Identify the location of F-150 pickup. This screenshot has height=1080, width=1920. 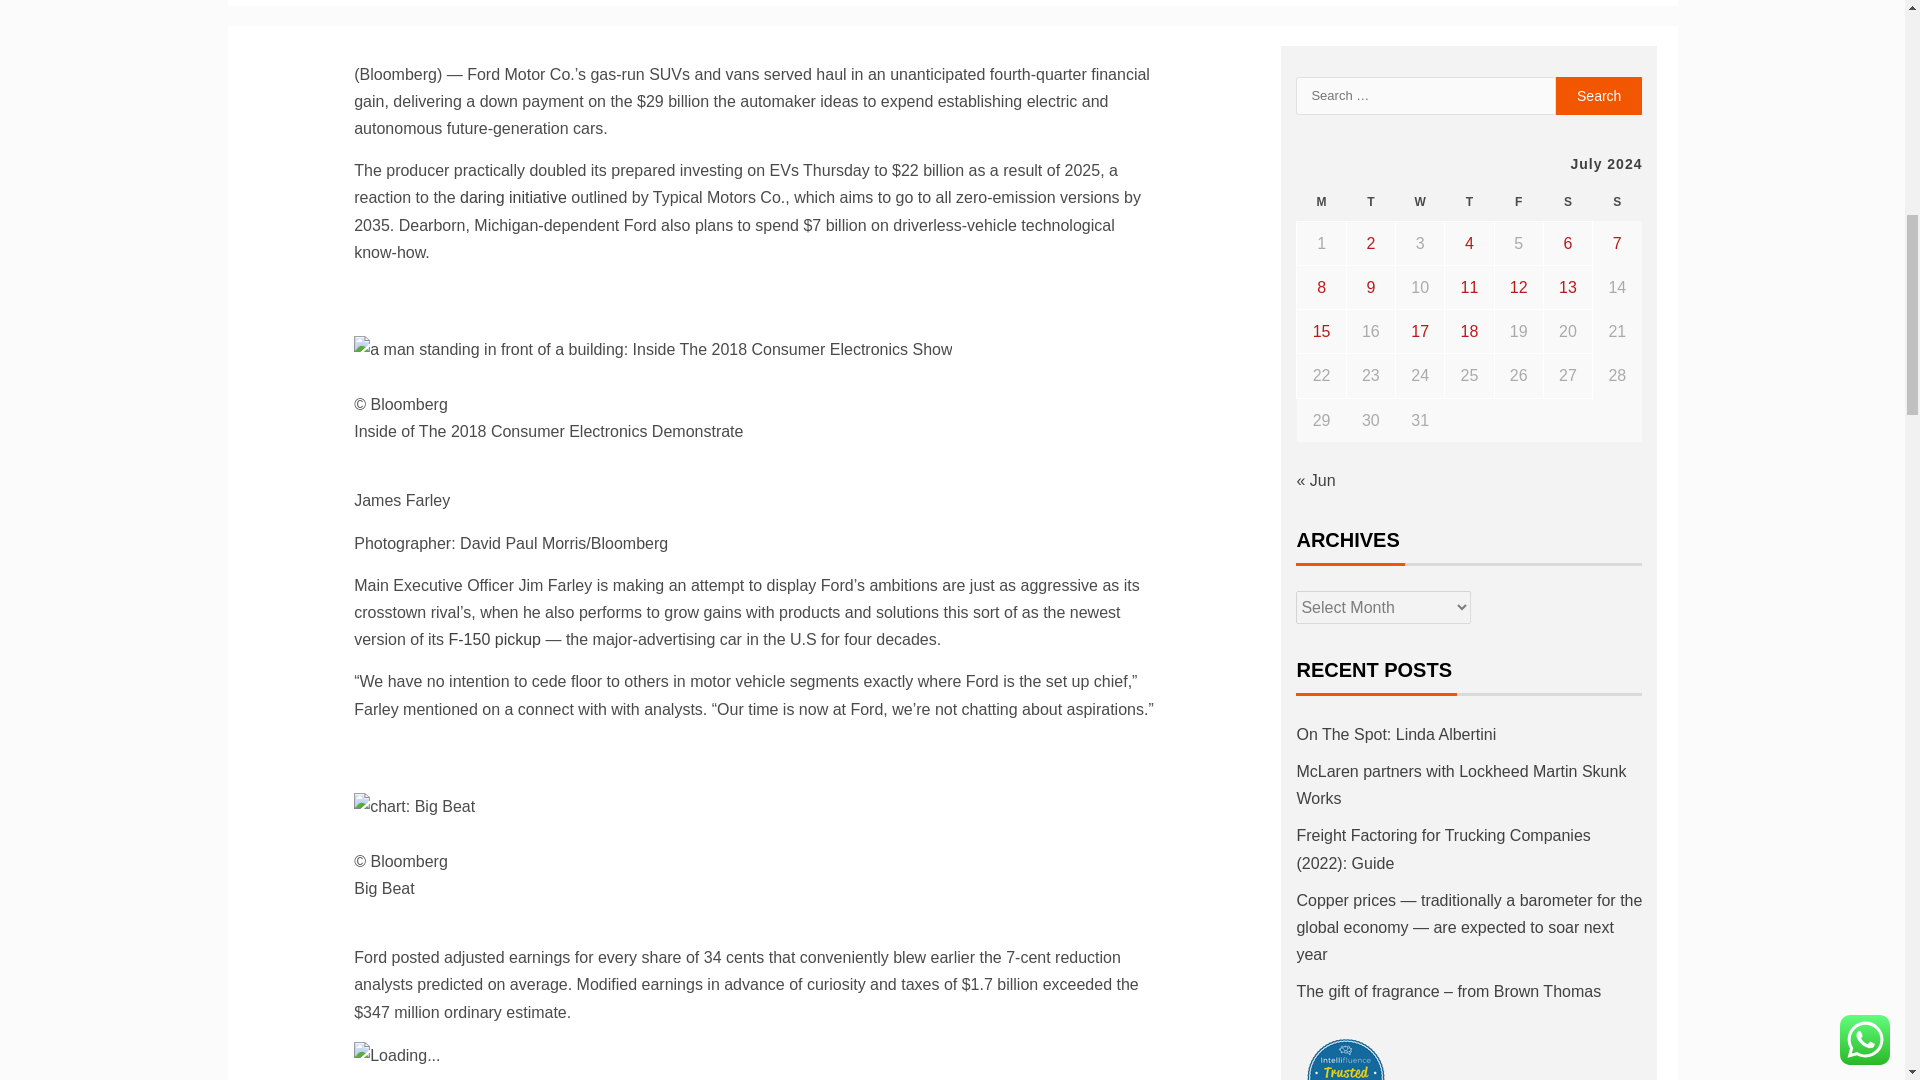
(494, 639).